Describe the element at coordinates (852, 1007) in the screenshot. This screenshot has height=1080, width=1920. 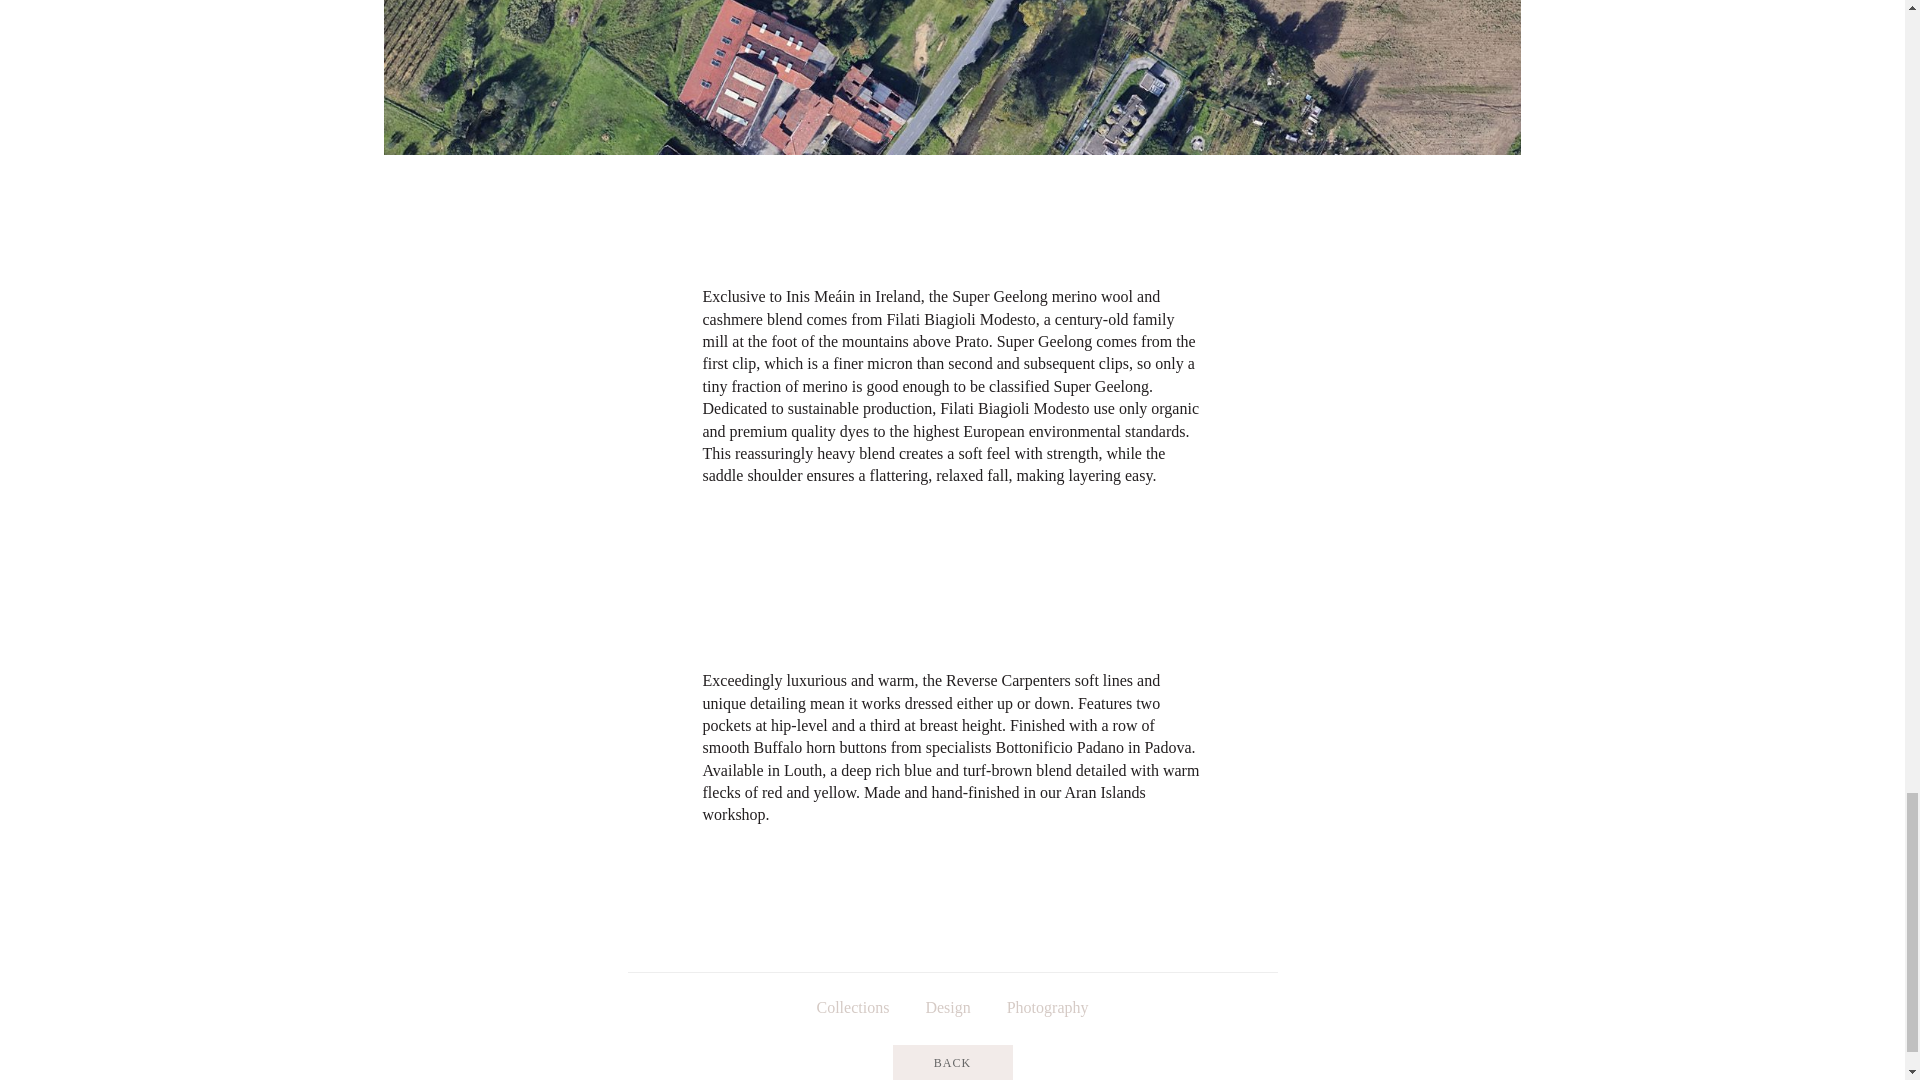
I see `Collections` at that location.